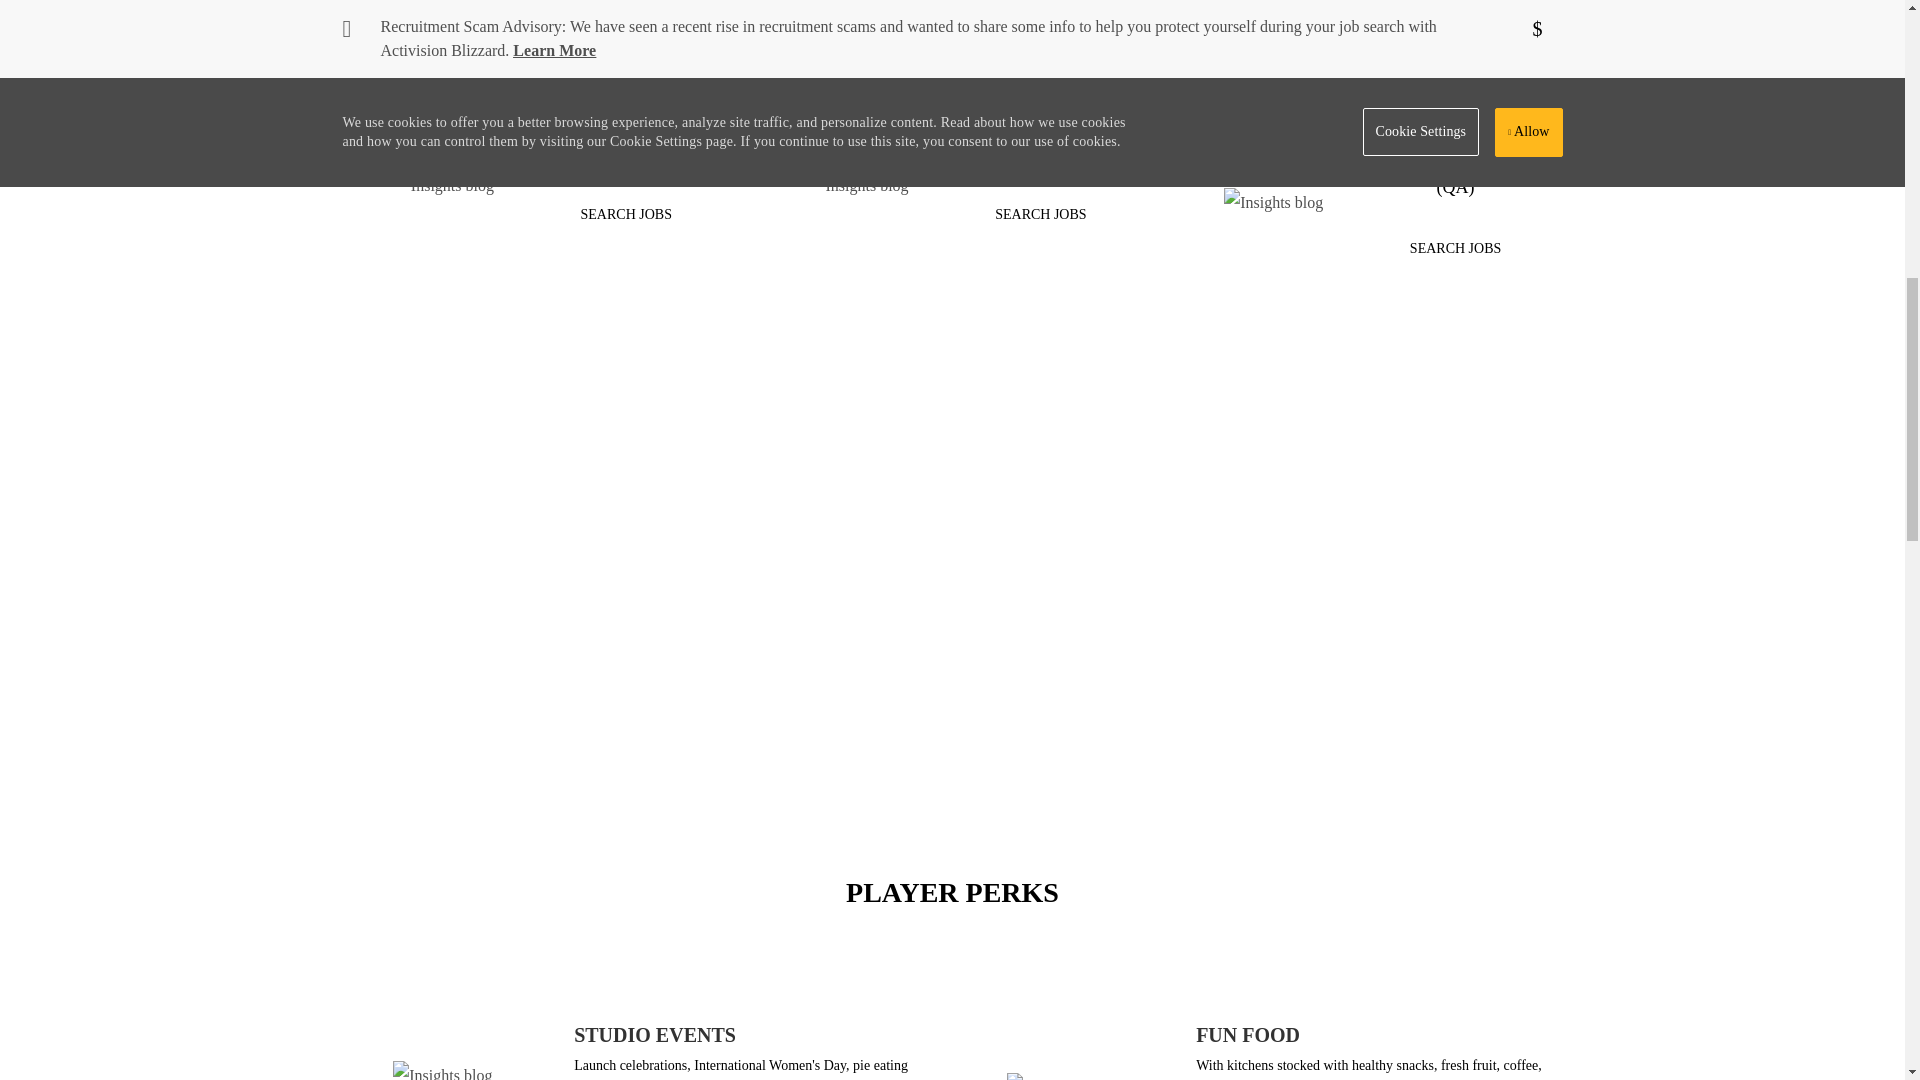  What do you see at coordinates (1455, 248) in the screenshot?
I see `SEARCH JOBS` at bounding box center [1455, 248].